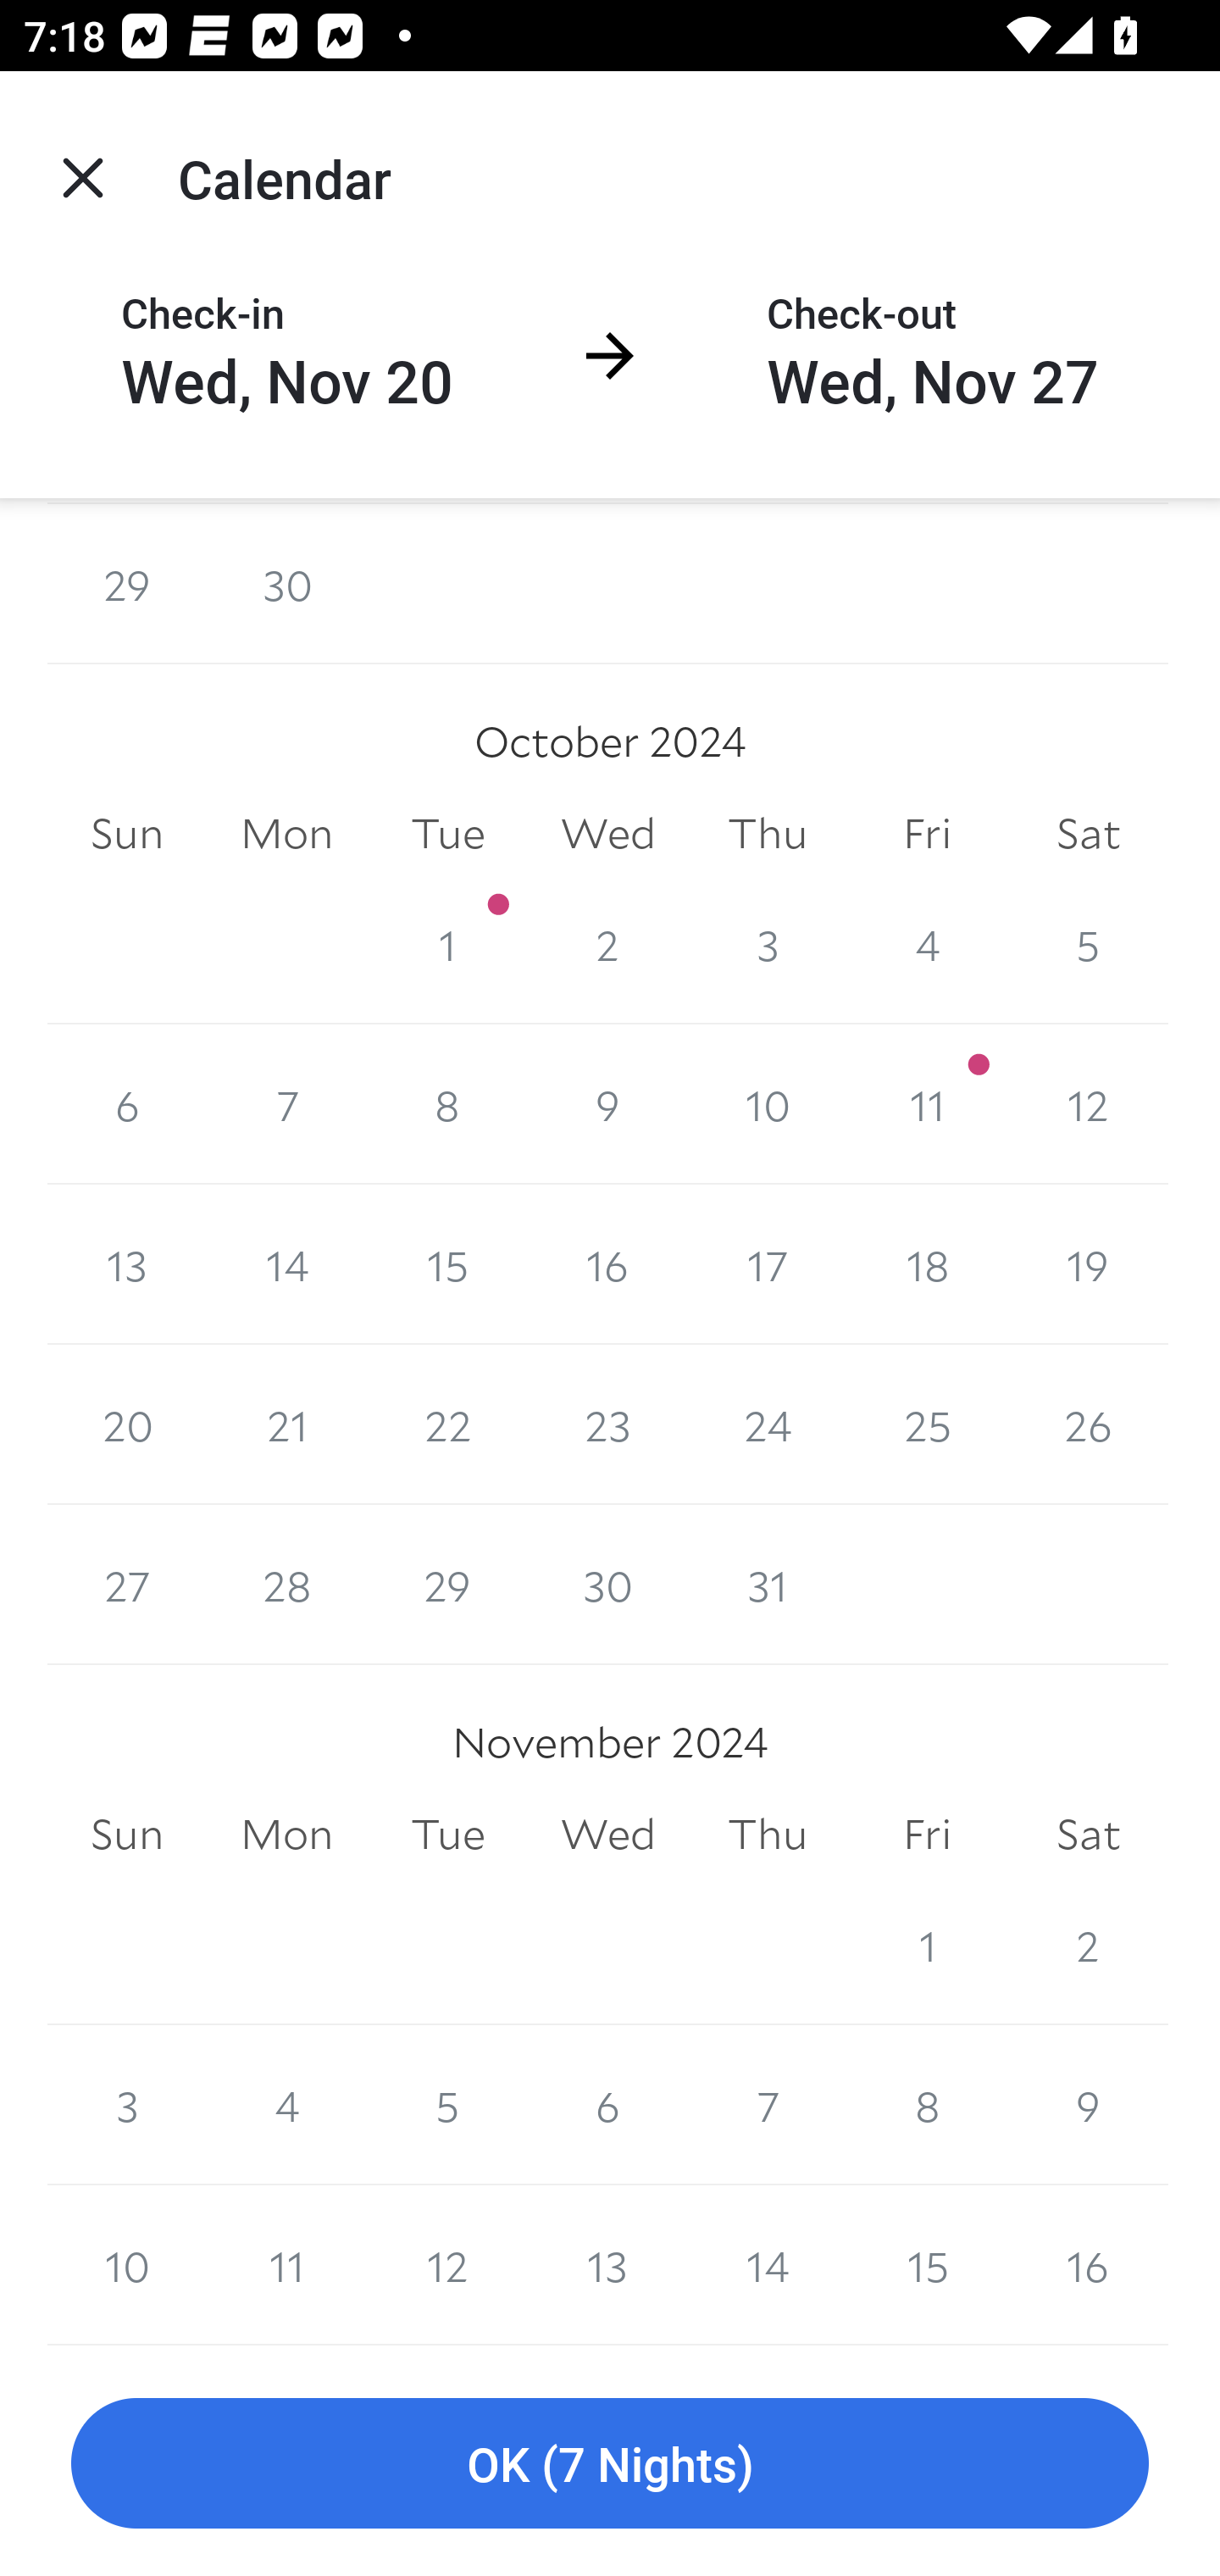 The image size is (1220, 2576). I want to click on 5 5 October 2024, so click(1088, 945).